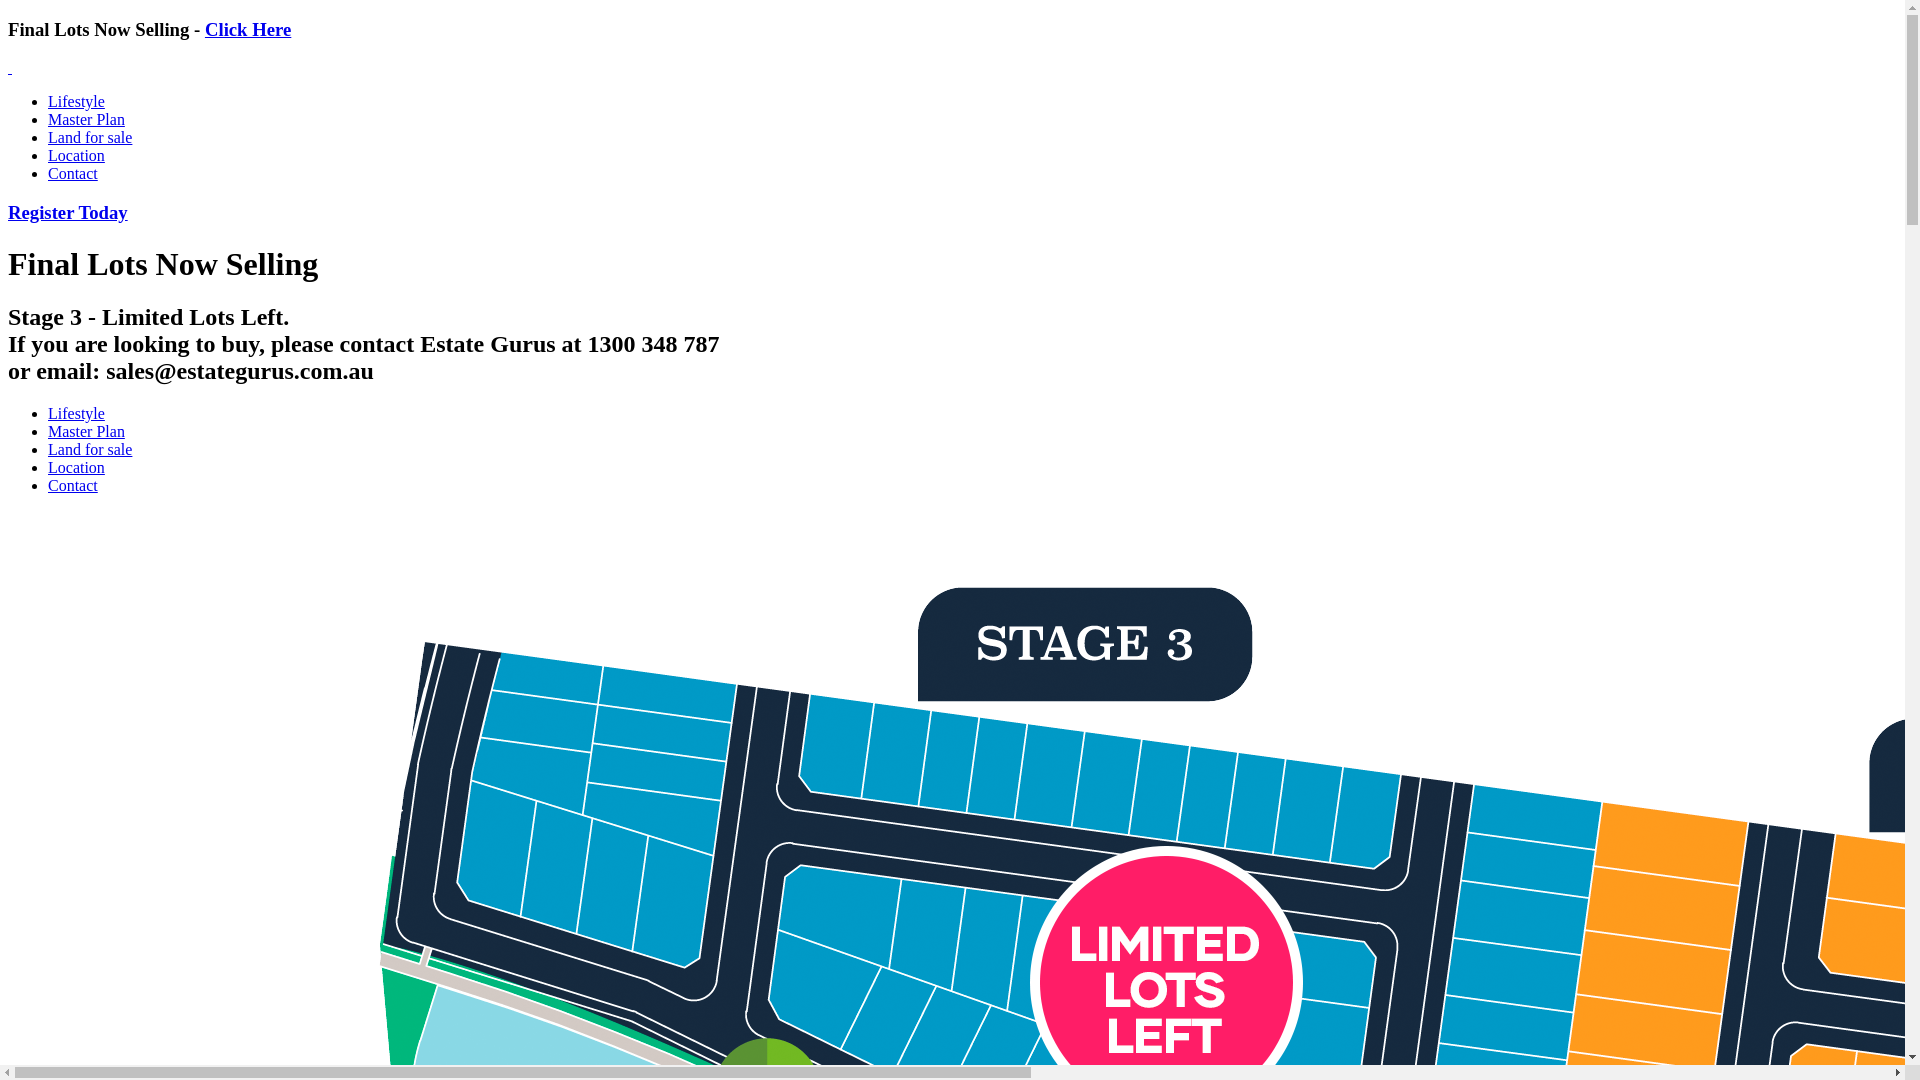  Describe the element at coordinates (248, 30) in the screenshot. I see `Click Here` at that location.